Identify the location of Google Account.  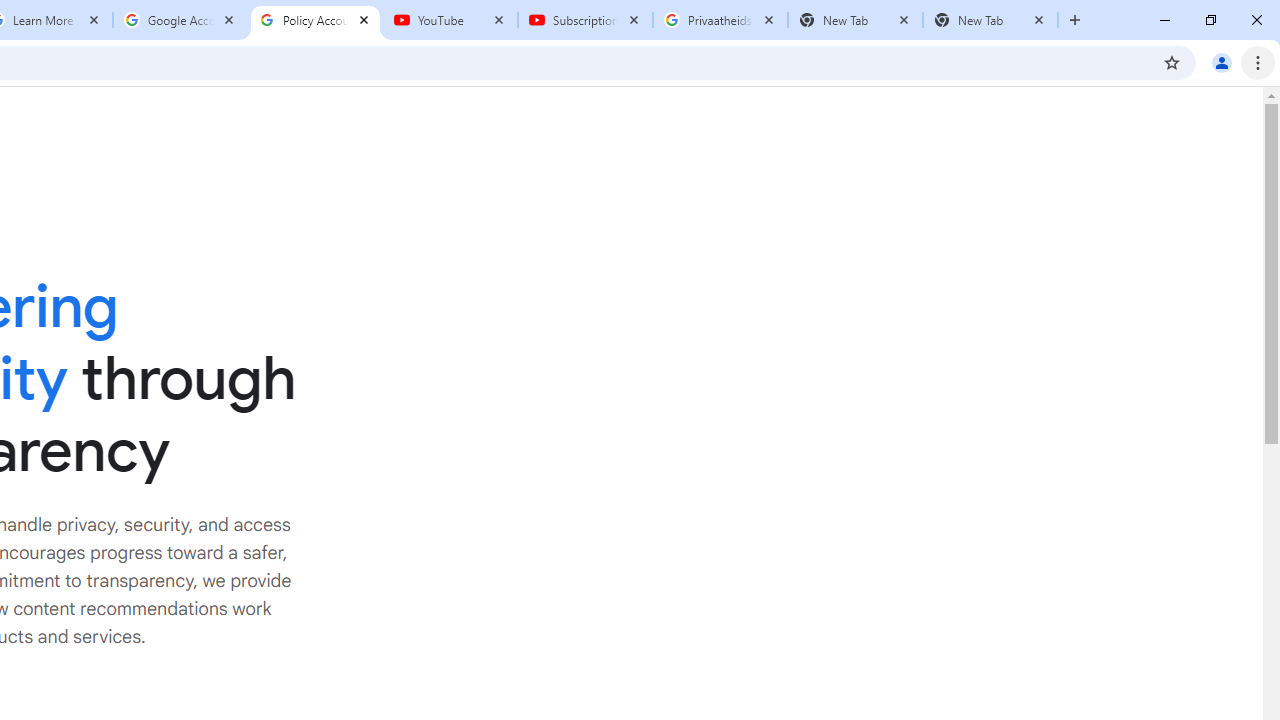
(180, 20).